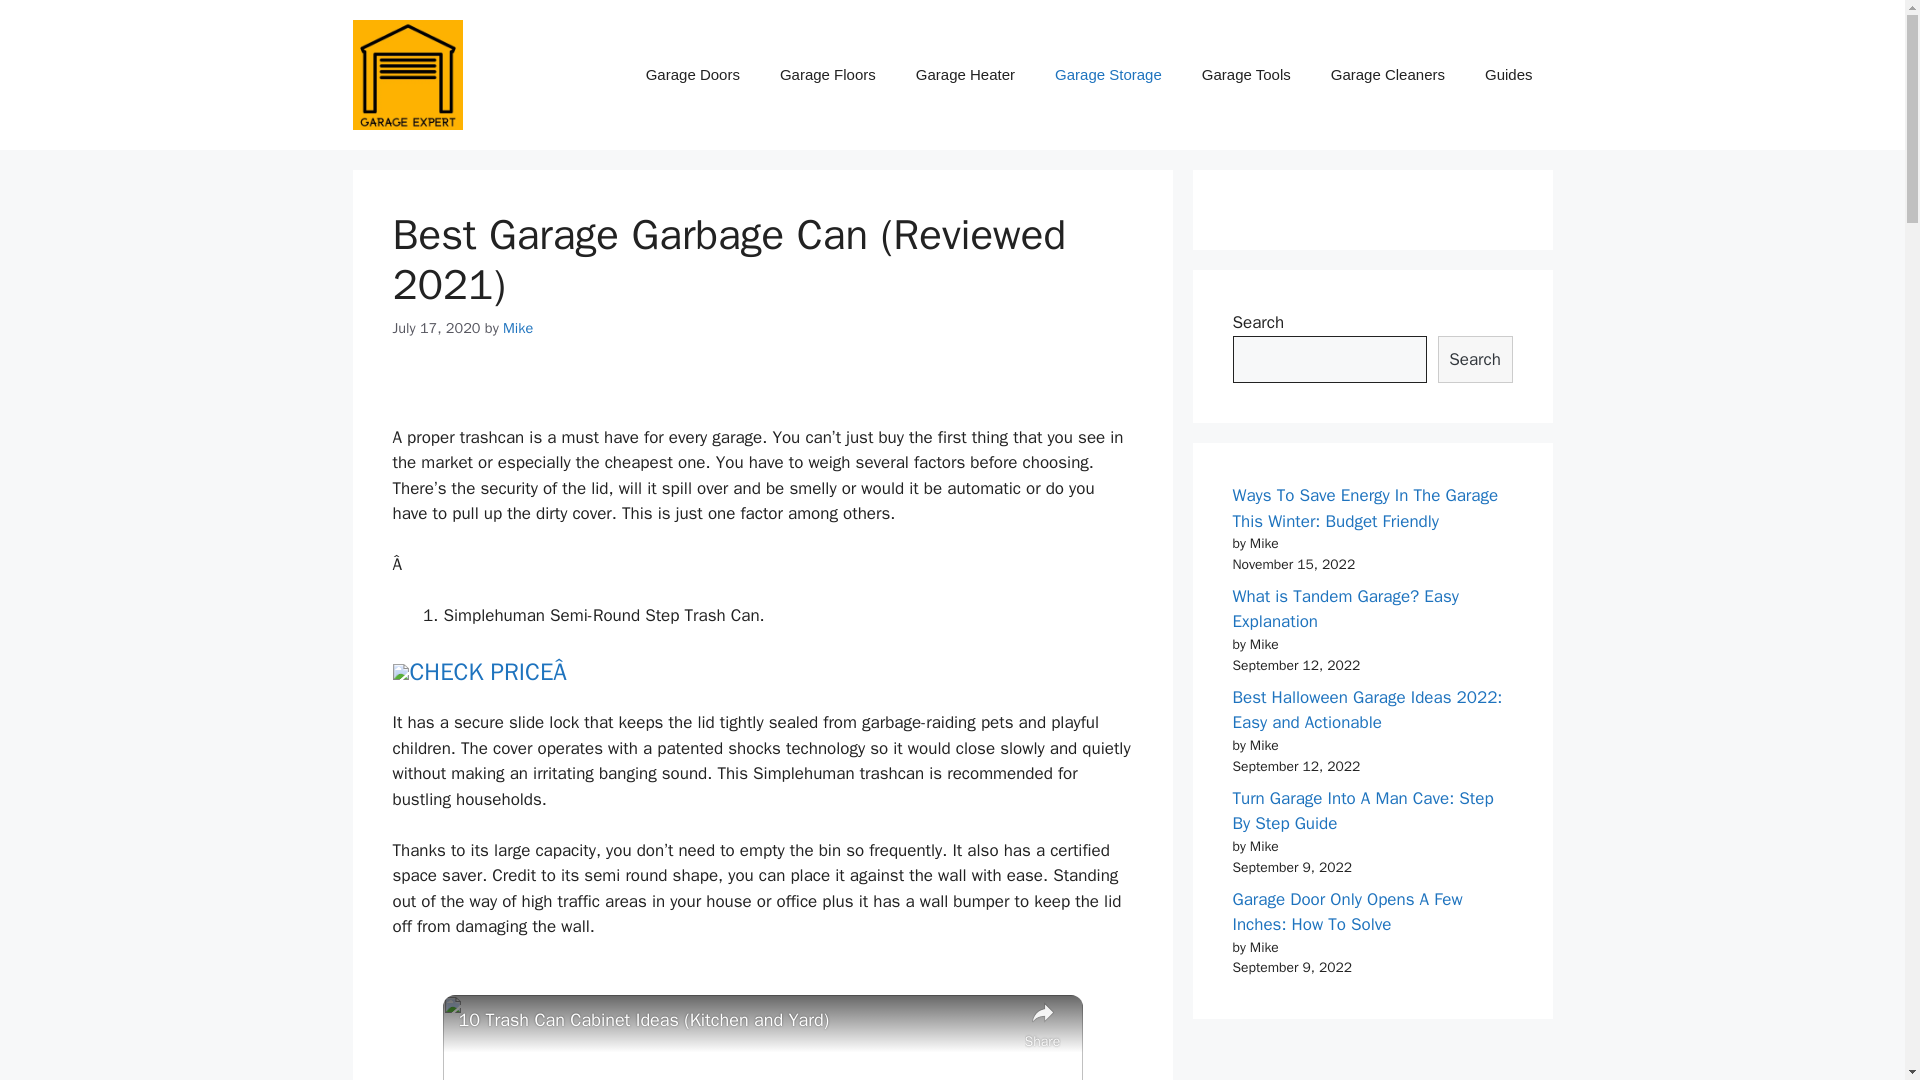 This screenshot has width=1920, height=1080. Describe the element at coordinates (518, 327) in the screenshot. I see `View all posts by Mike` at that location.